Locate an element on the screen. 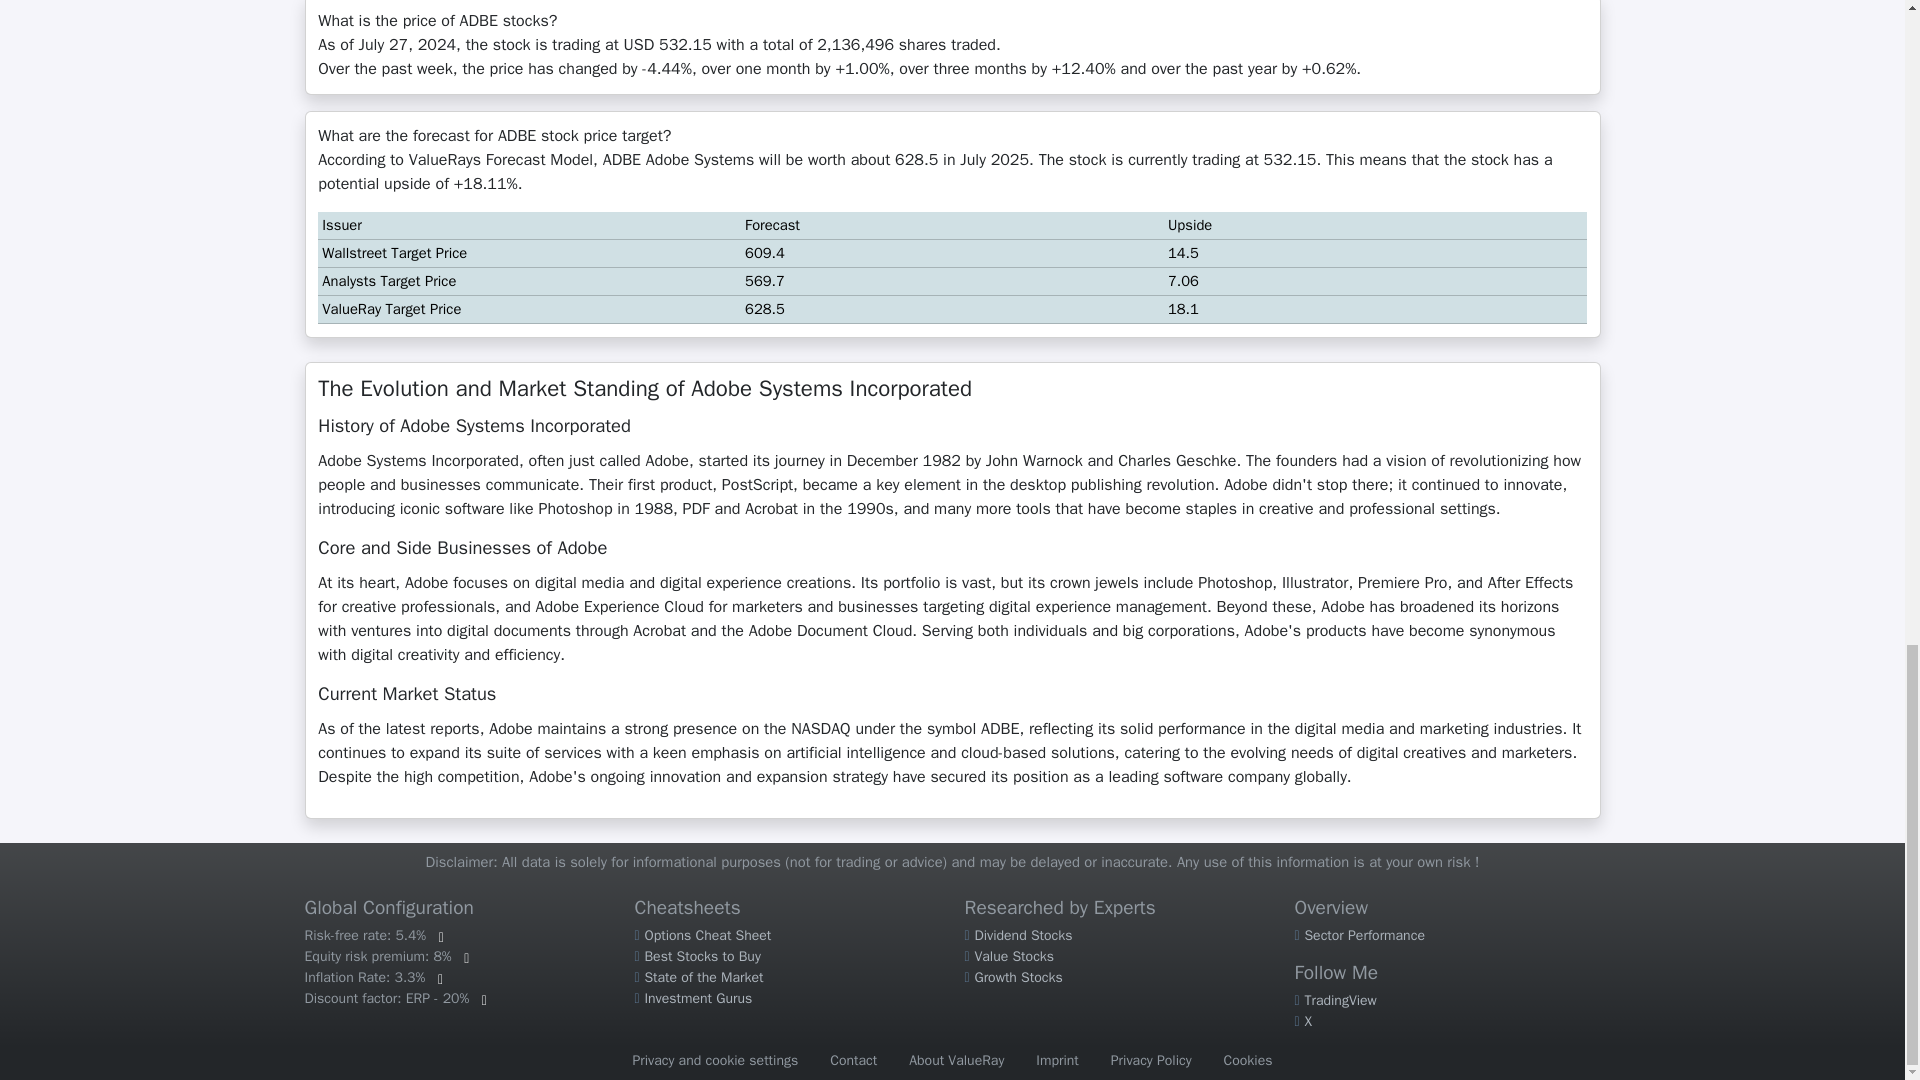  Used in various calculations, like DCF. is located at coordinates (373, 977).